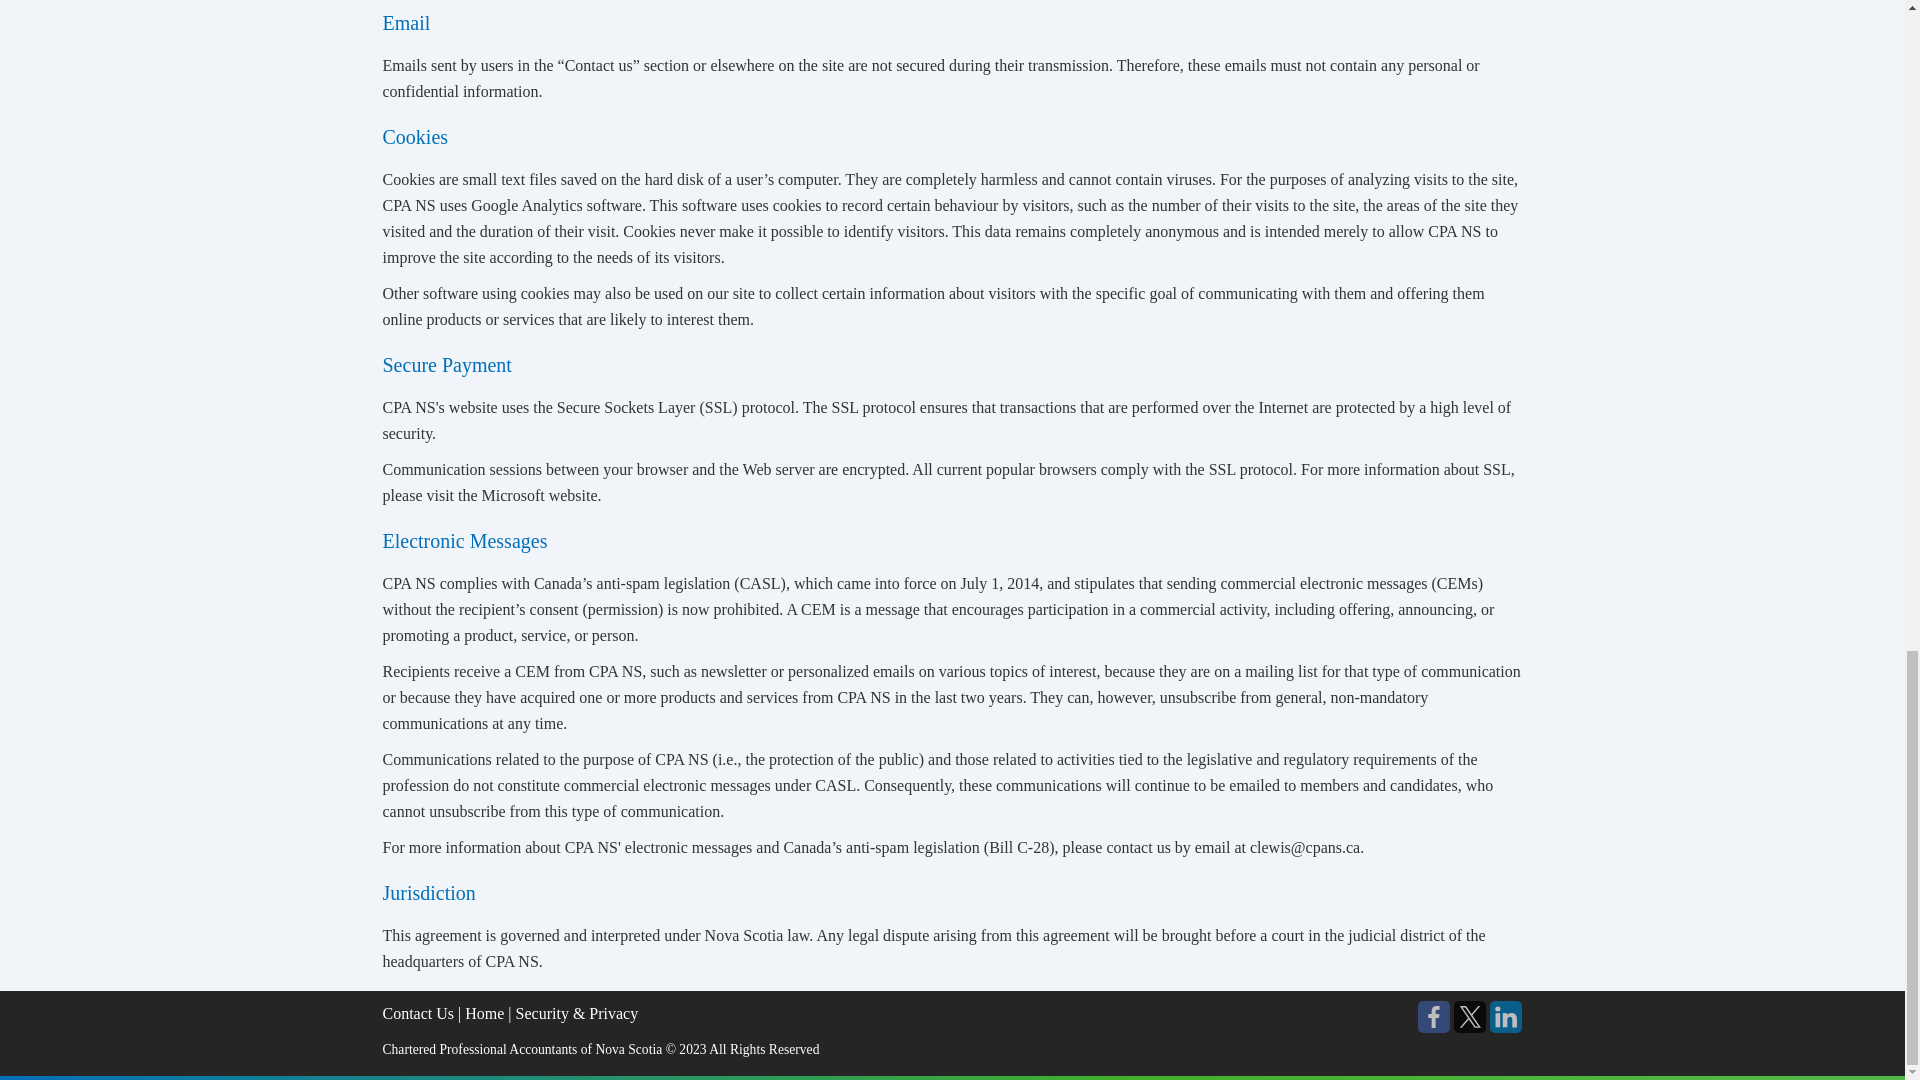 The width and height of the screenshot is (1920, 1080). Describe the element at coordinates (1470, 1016) in the screenshot. I see `Visit our Twitter page` at that location.